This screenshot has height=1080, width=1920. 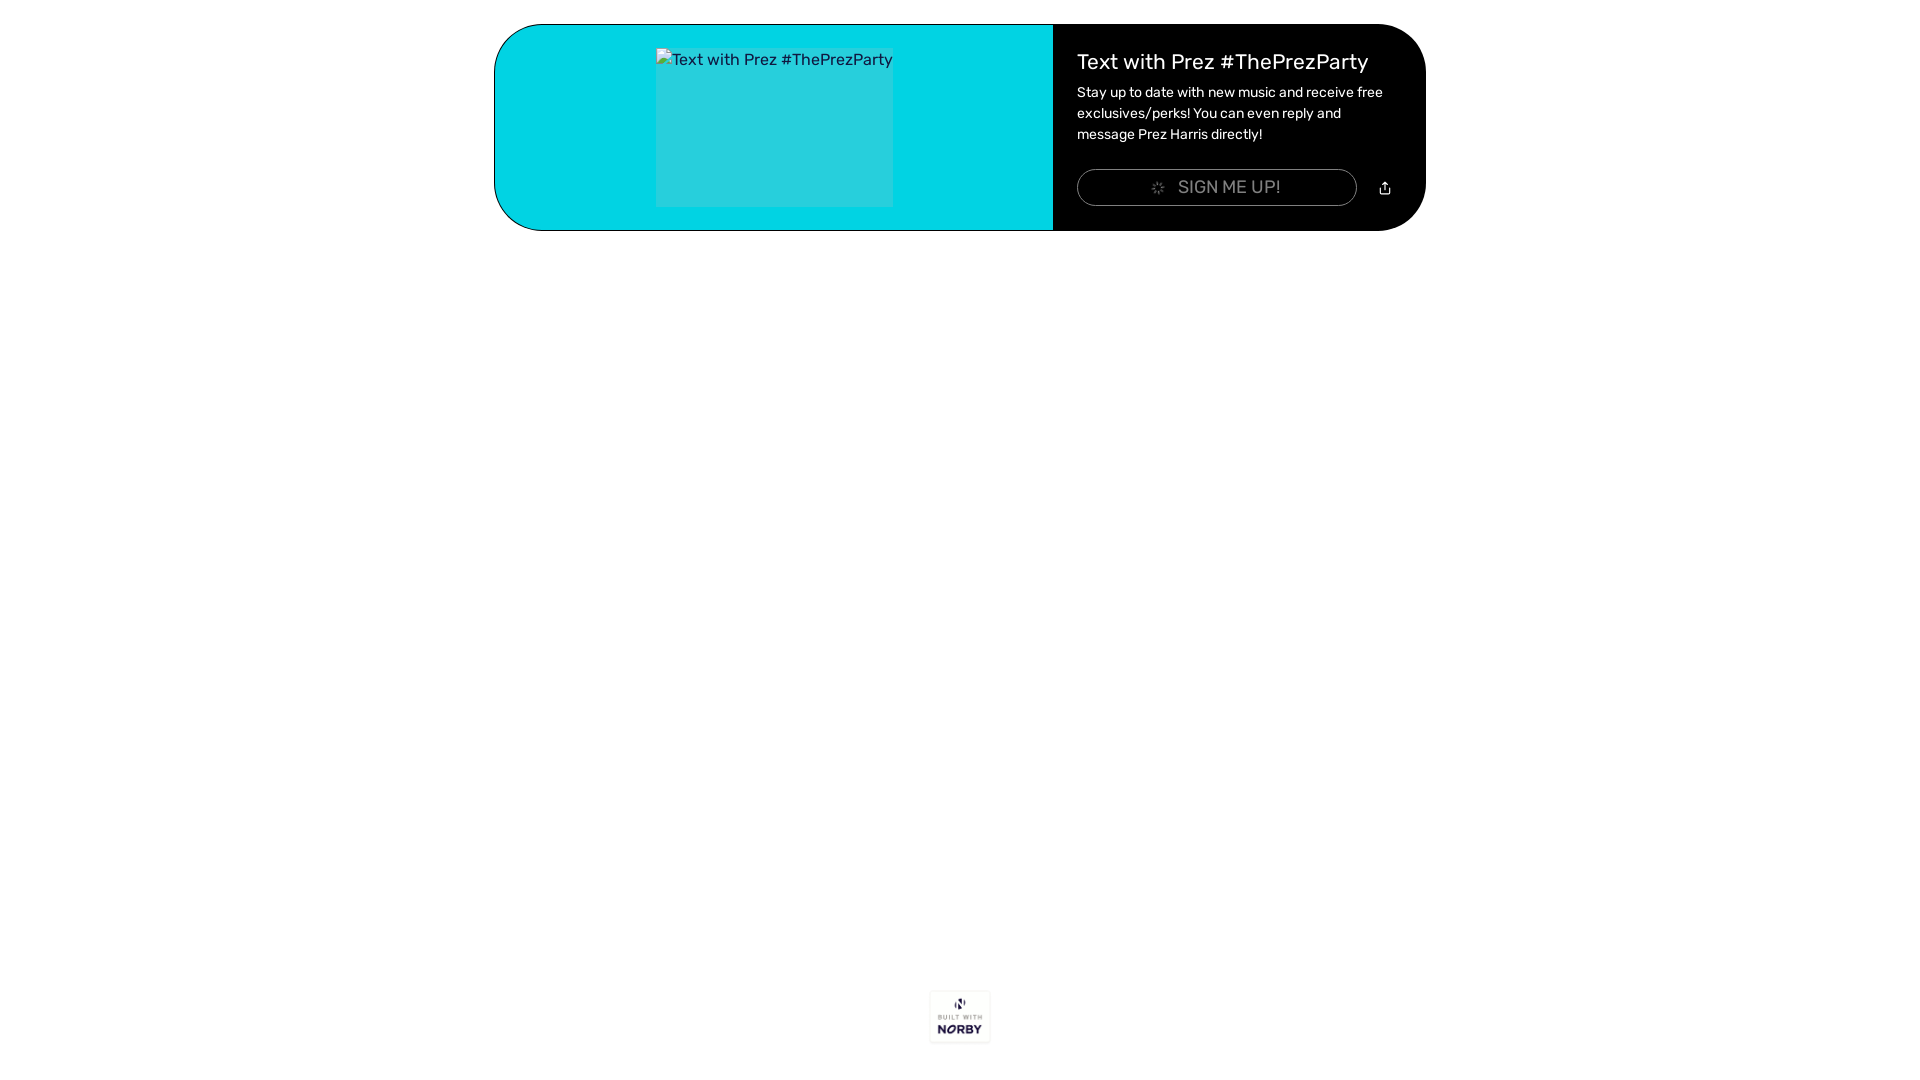 What do you see at coordinates (1217, 188) in the screenshot?
I see `SIGN ME UP!` at bounding box center [1217, 188].